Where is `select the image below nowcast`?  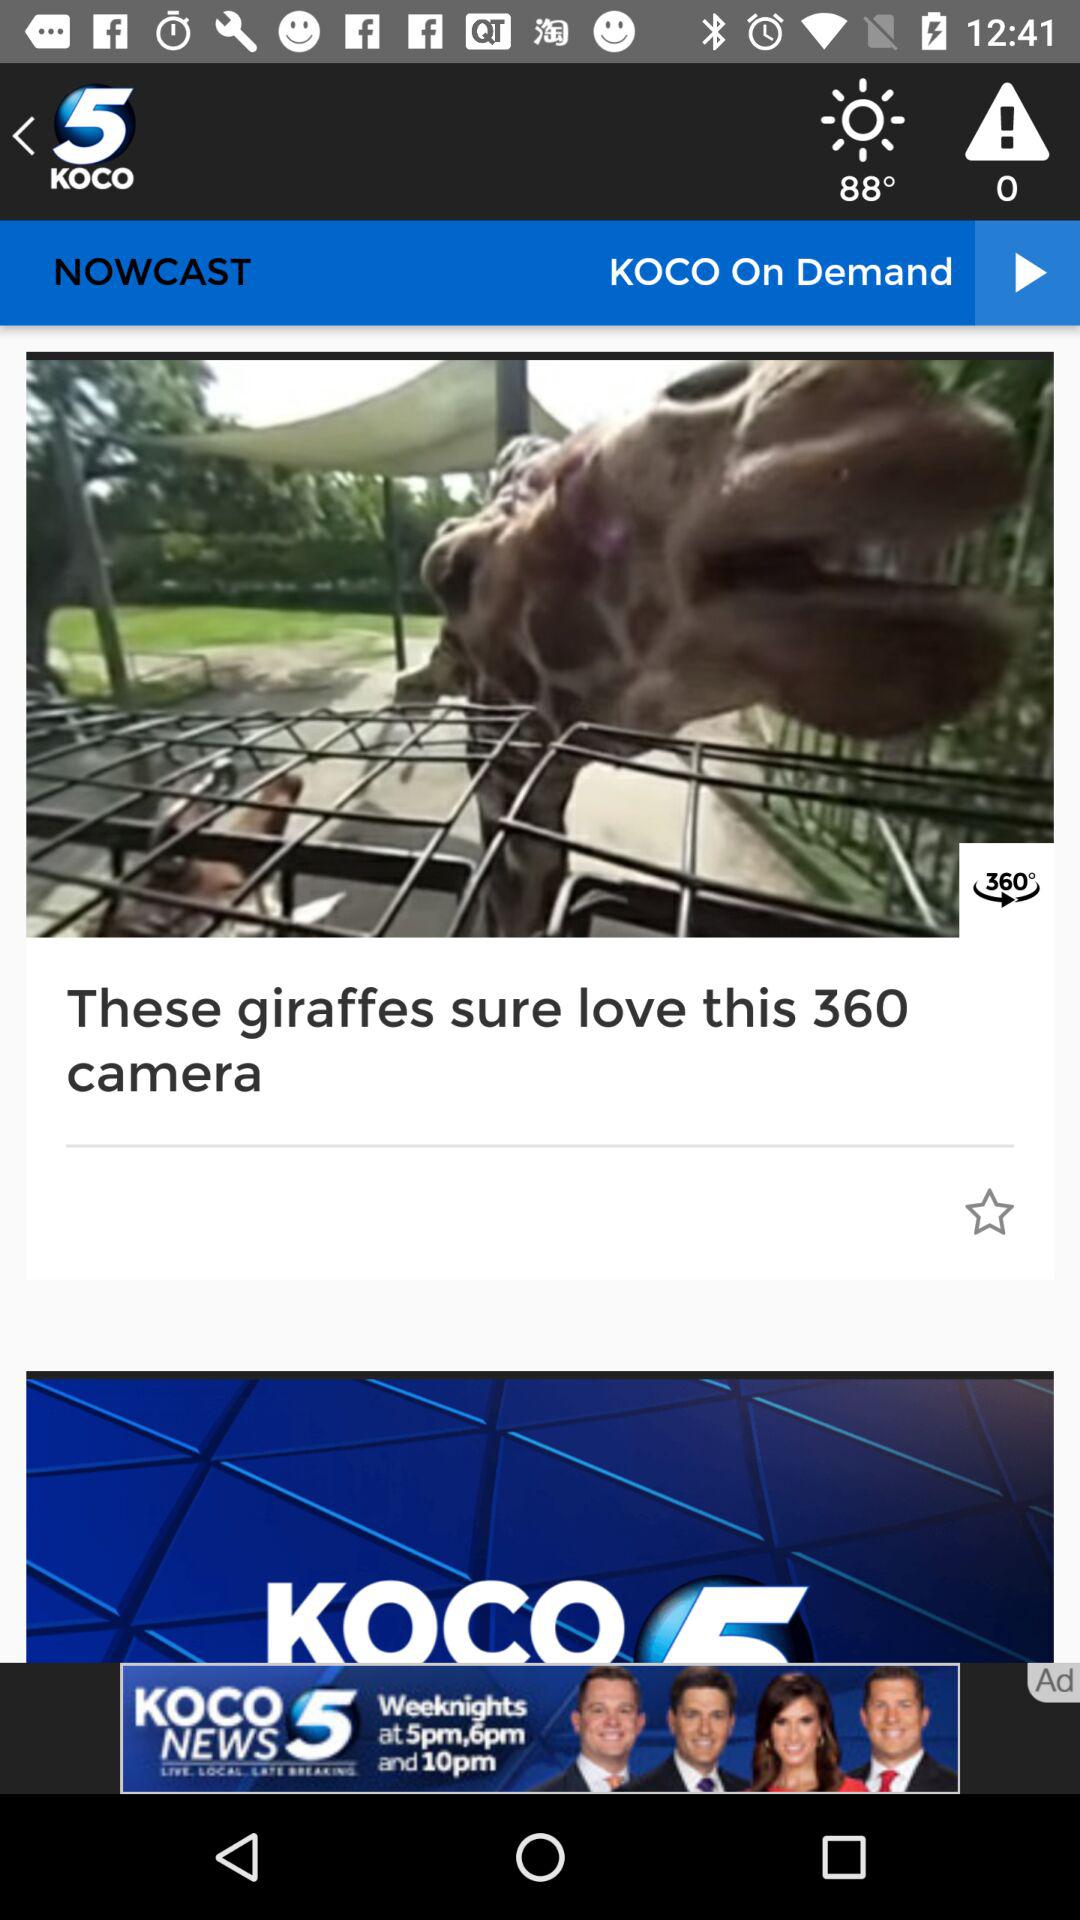 select the image below nowcast is located at coordinates (540, 649).